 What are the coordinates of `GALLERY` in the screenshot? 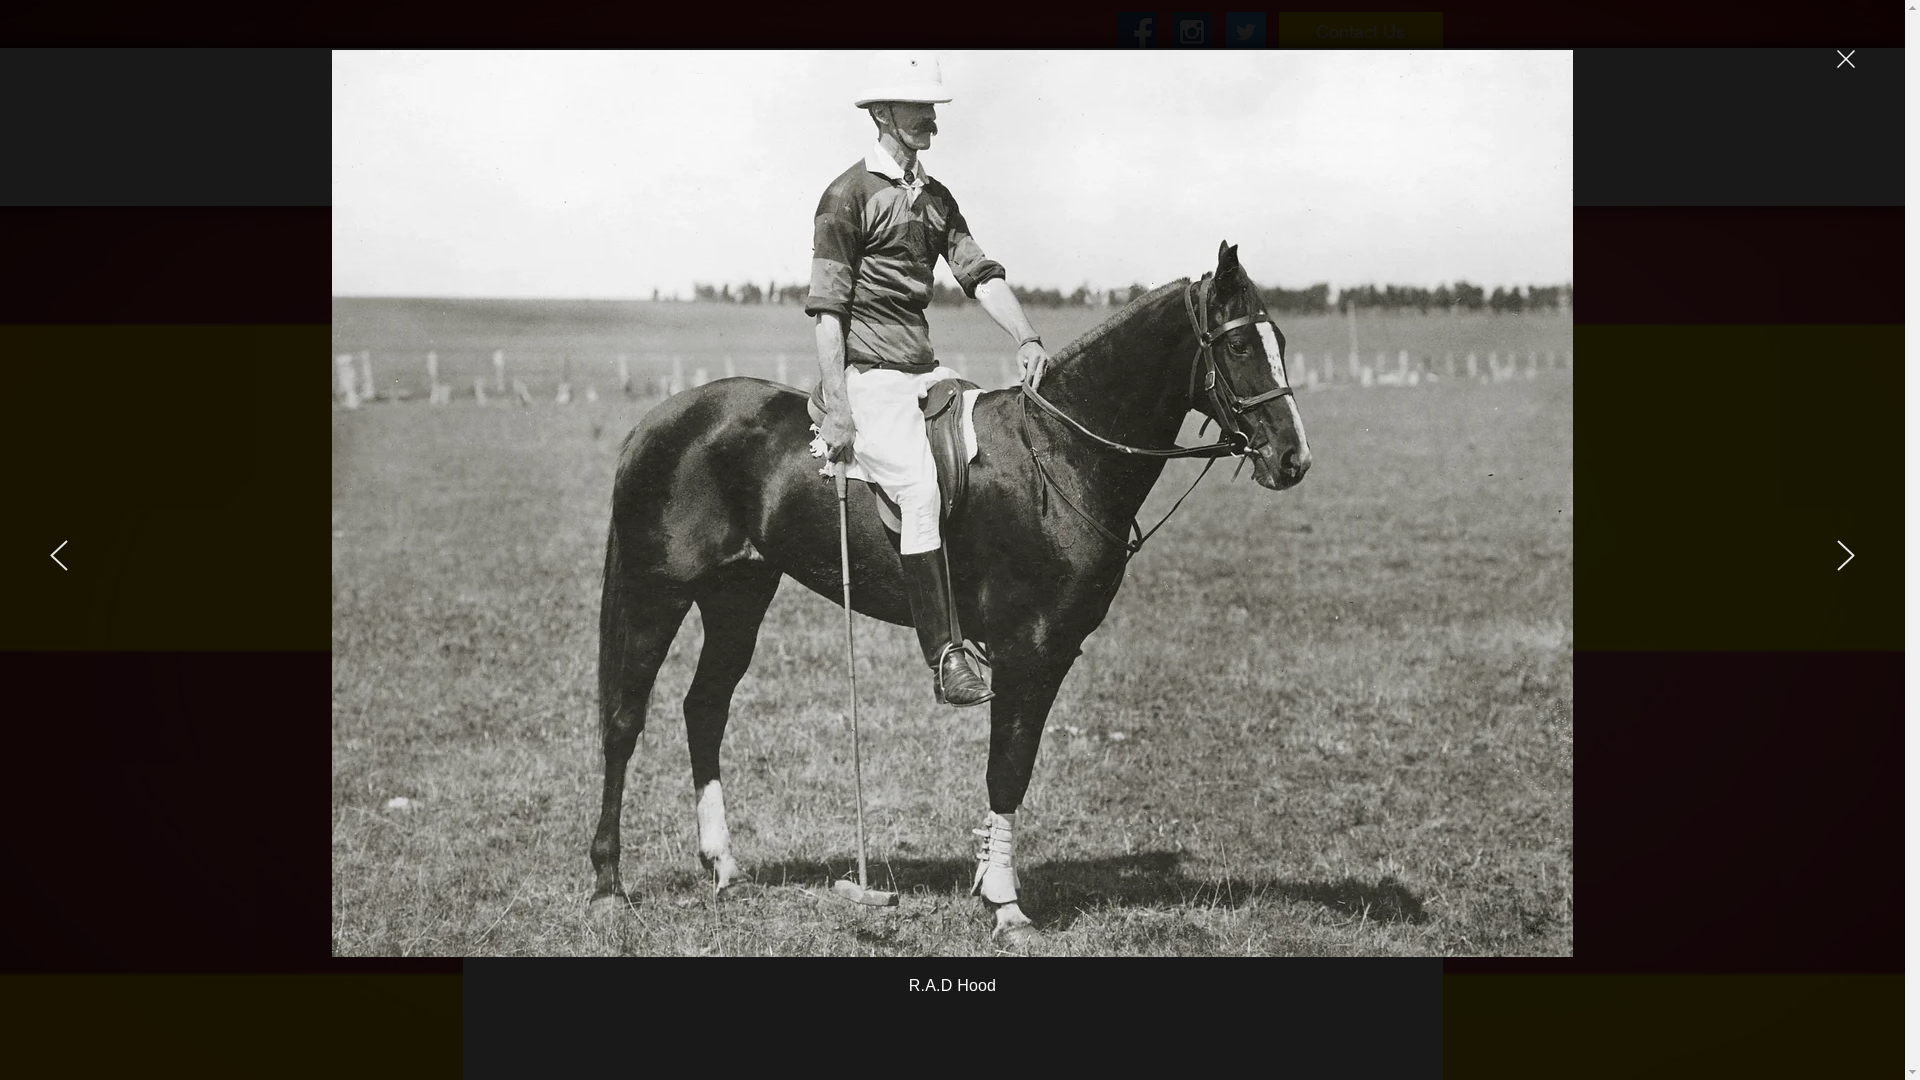 It's located at (1373, 168).